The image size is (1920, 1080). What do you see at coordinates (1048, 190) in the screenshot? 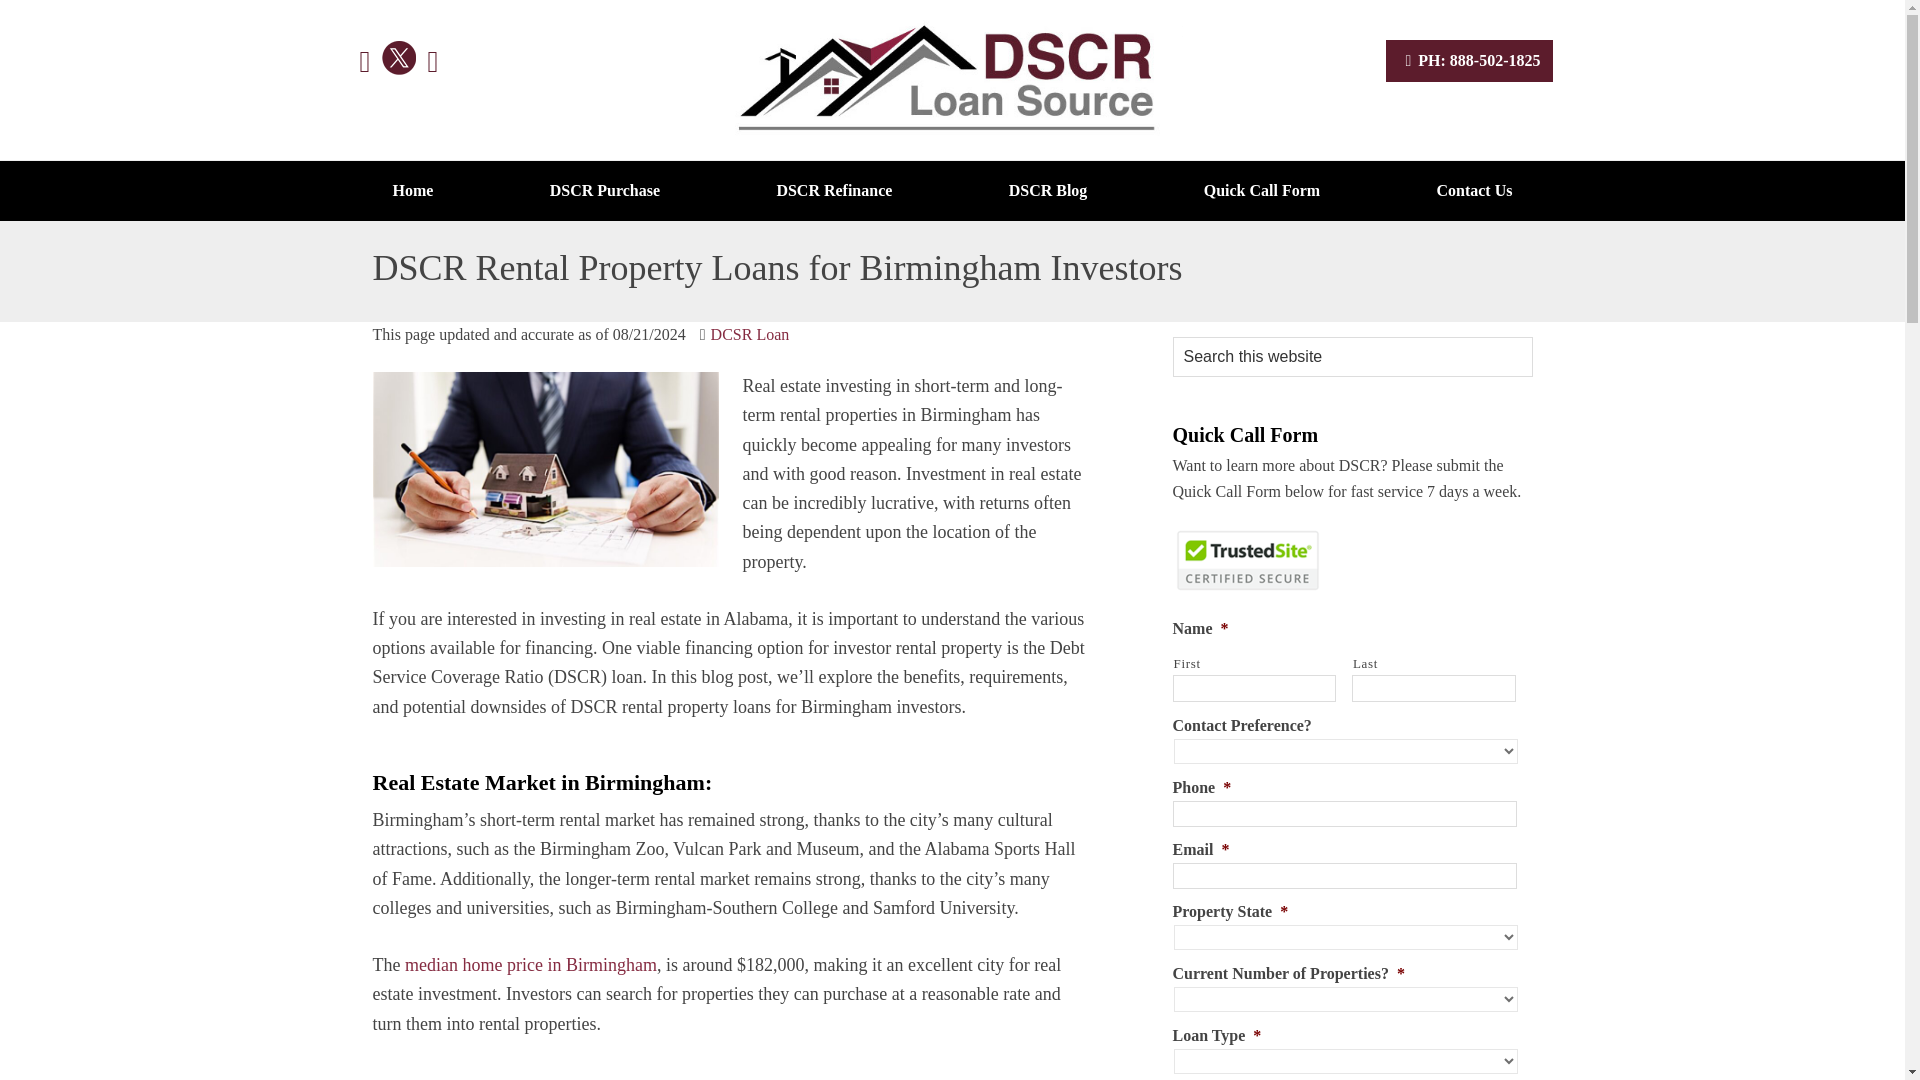
I see `DSCR Blog` at bounding box center [1048, 190].